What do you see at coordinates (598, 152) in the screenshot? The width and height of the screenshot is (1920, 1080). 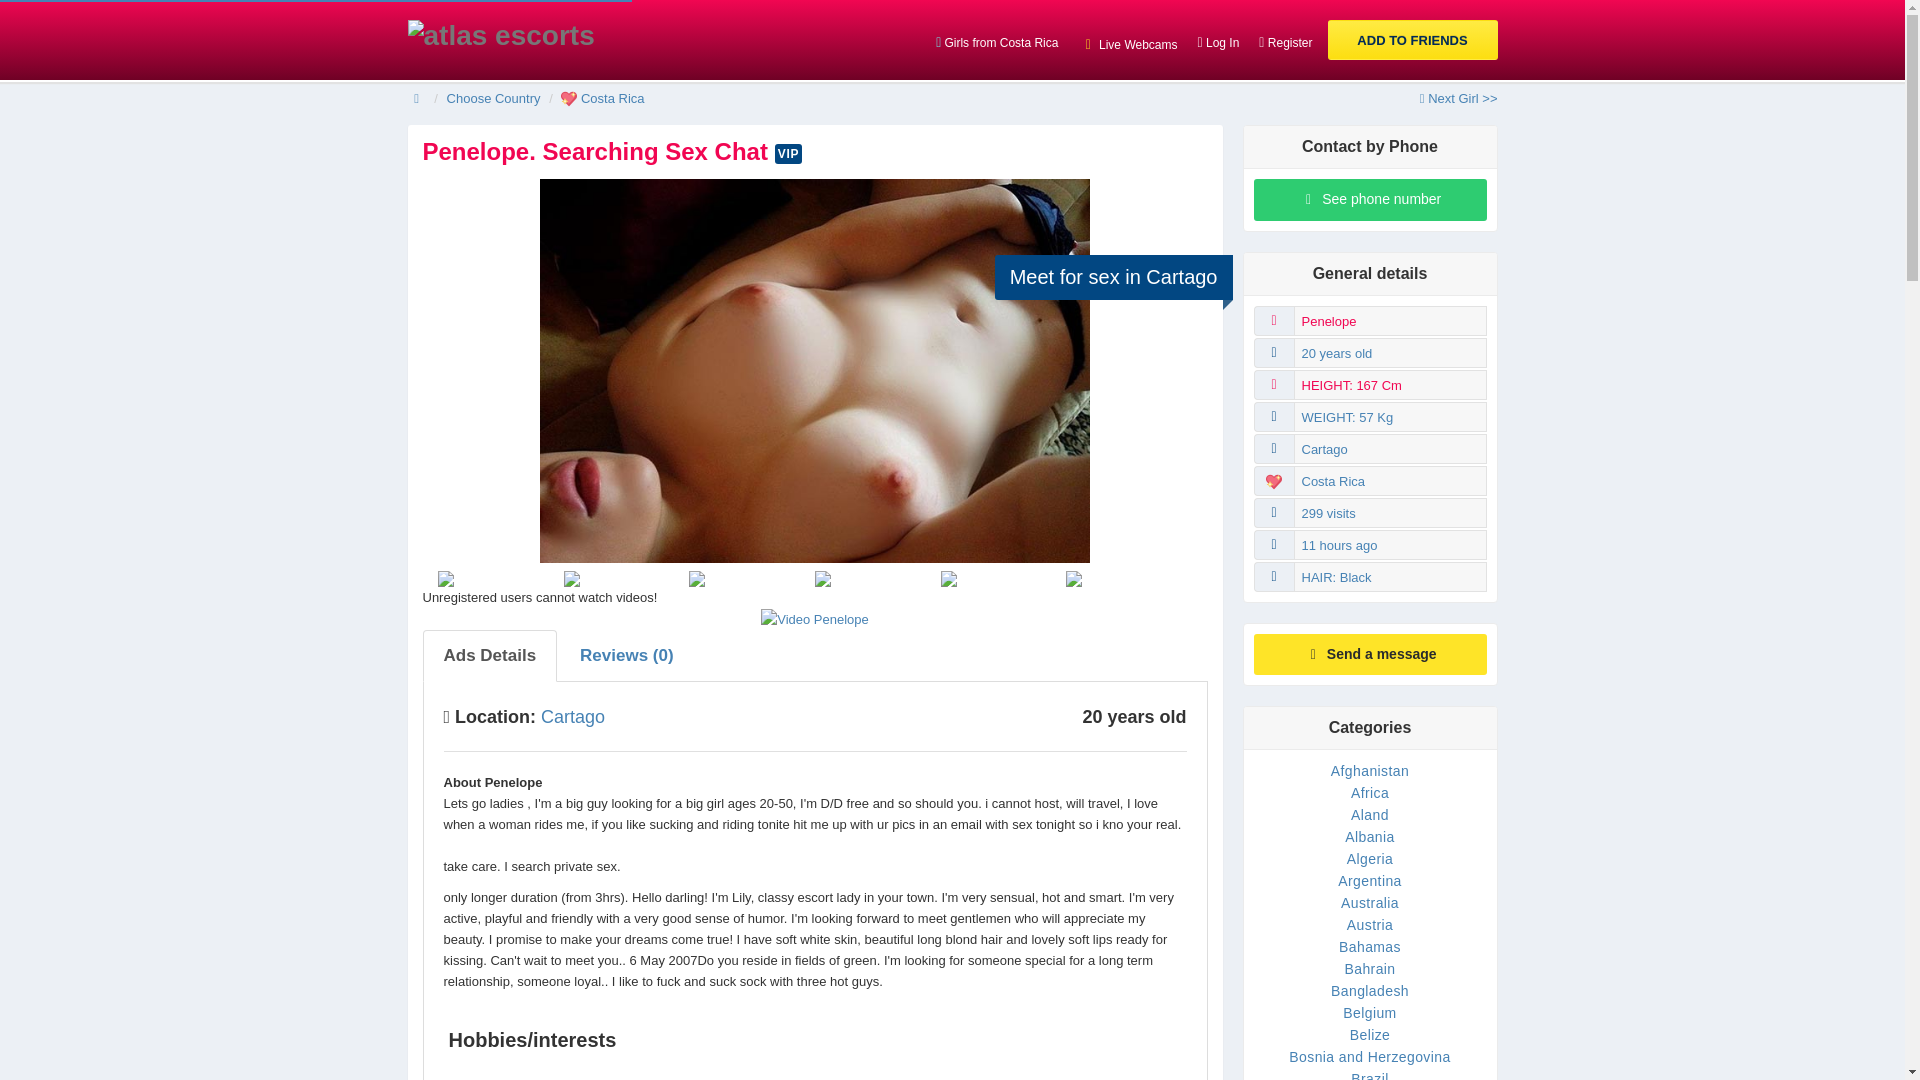 I see `Penelope. Searching Sex Chat` at bounding box center [598, 152].